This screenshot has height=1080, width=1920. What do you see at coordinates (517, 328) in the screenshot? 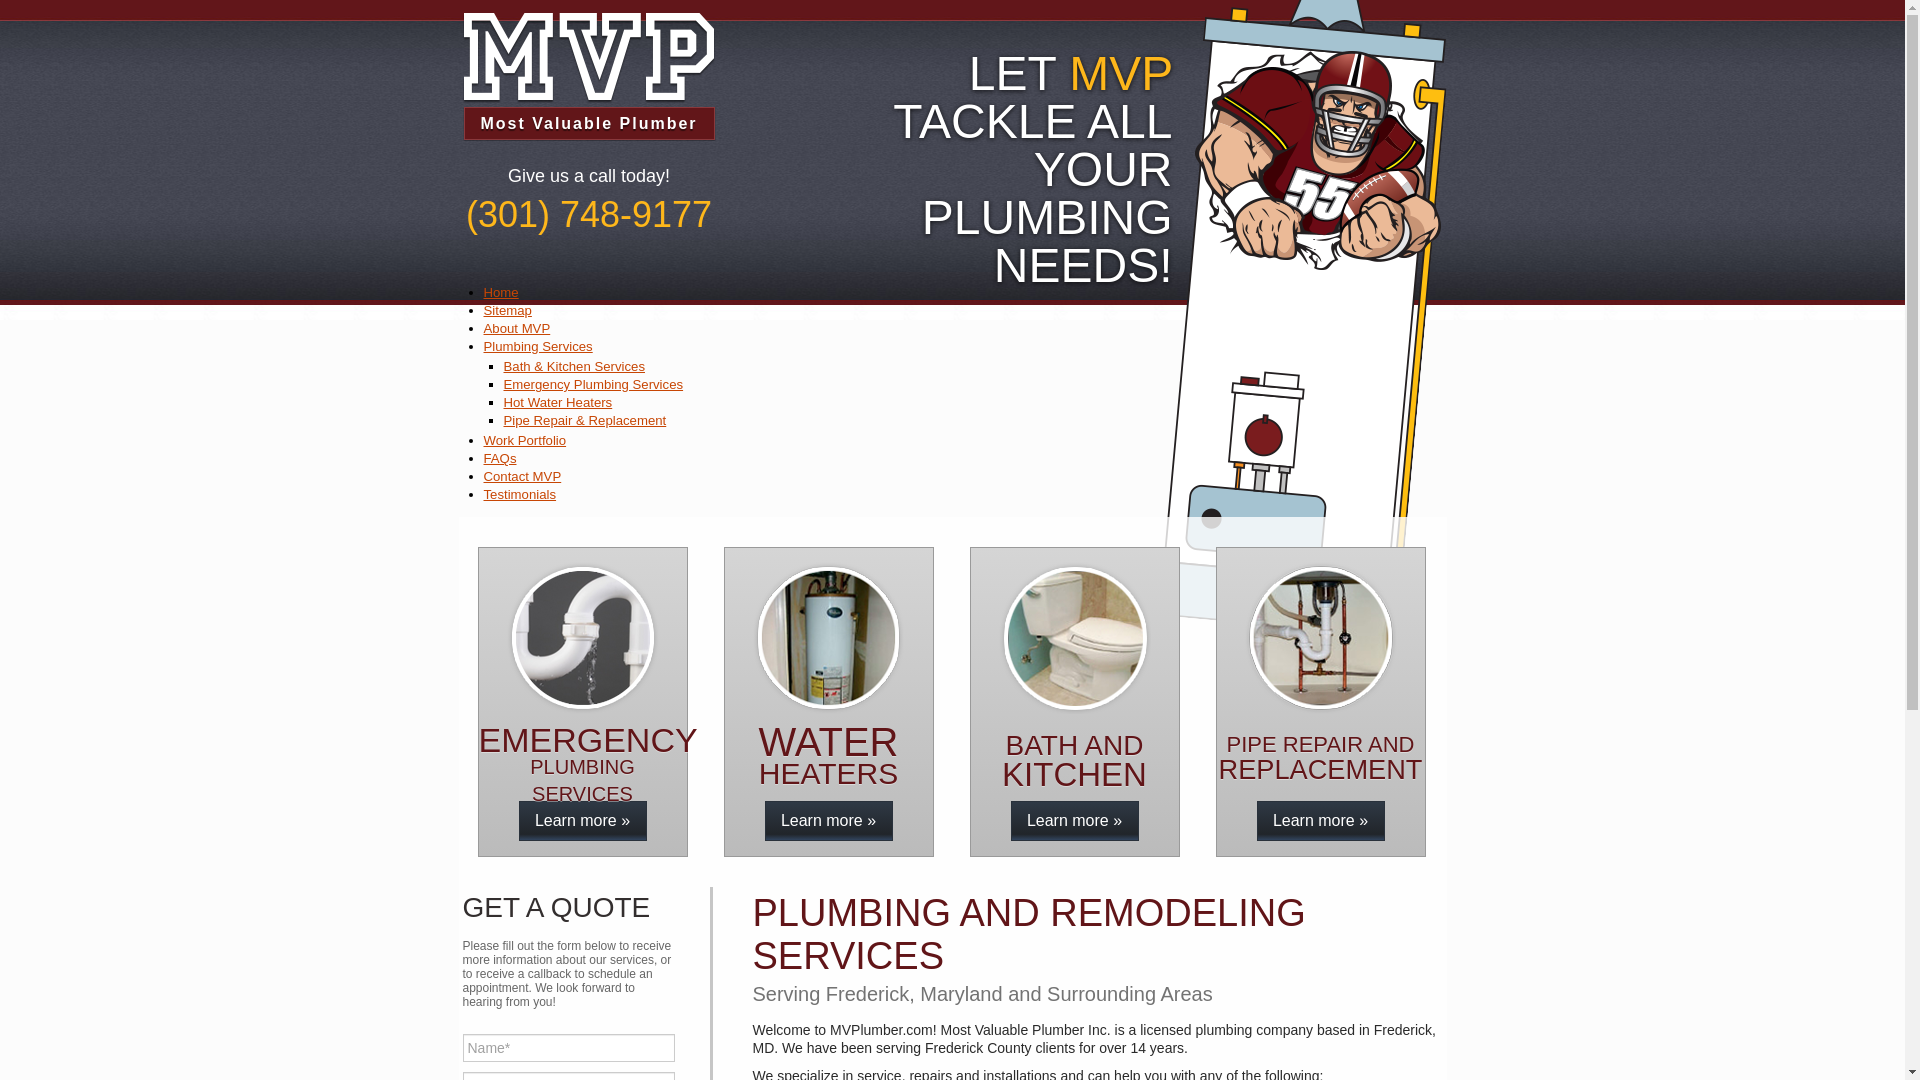
I see `About MVP` at bounding box center [517, 328].